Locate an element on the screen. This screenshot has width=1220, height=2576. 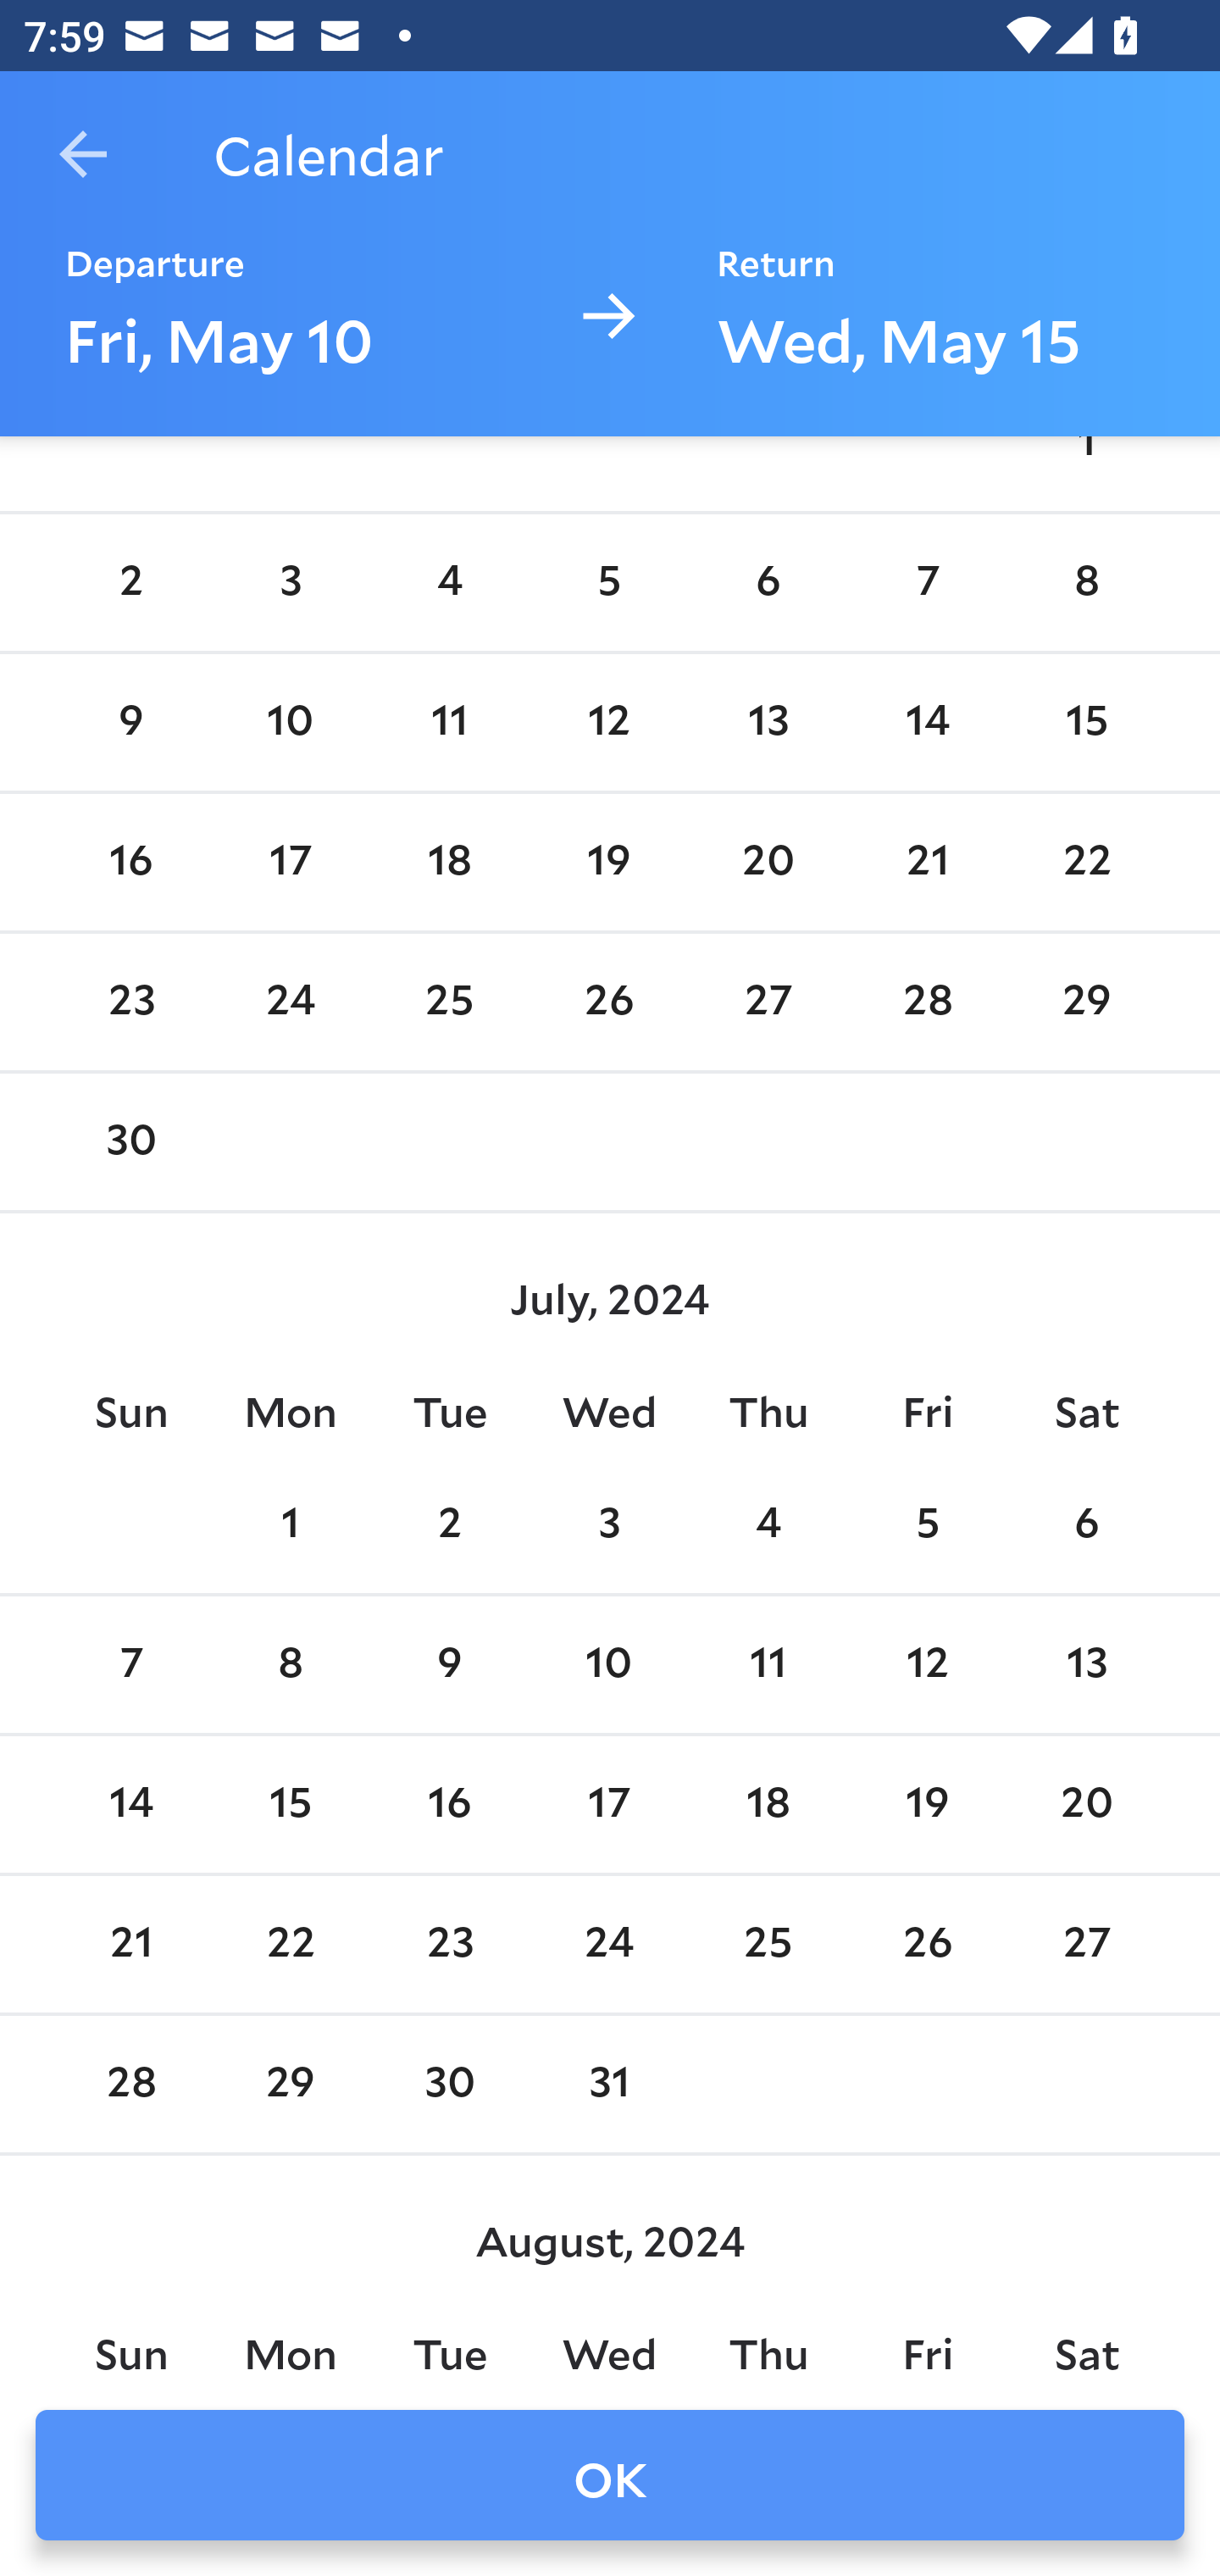
4 is located at coordinates (768, 1524).